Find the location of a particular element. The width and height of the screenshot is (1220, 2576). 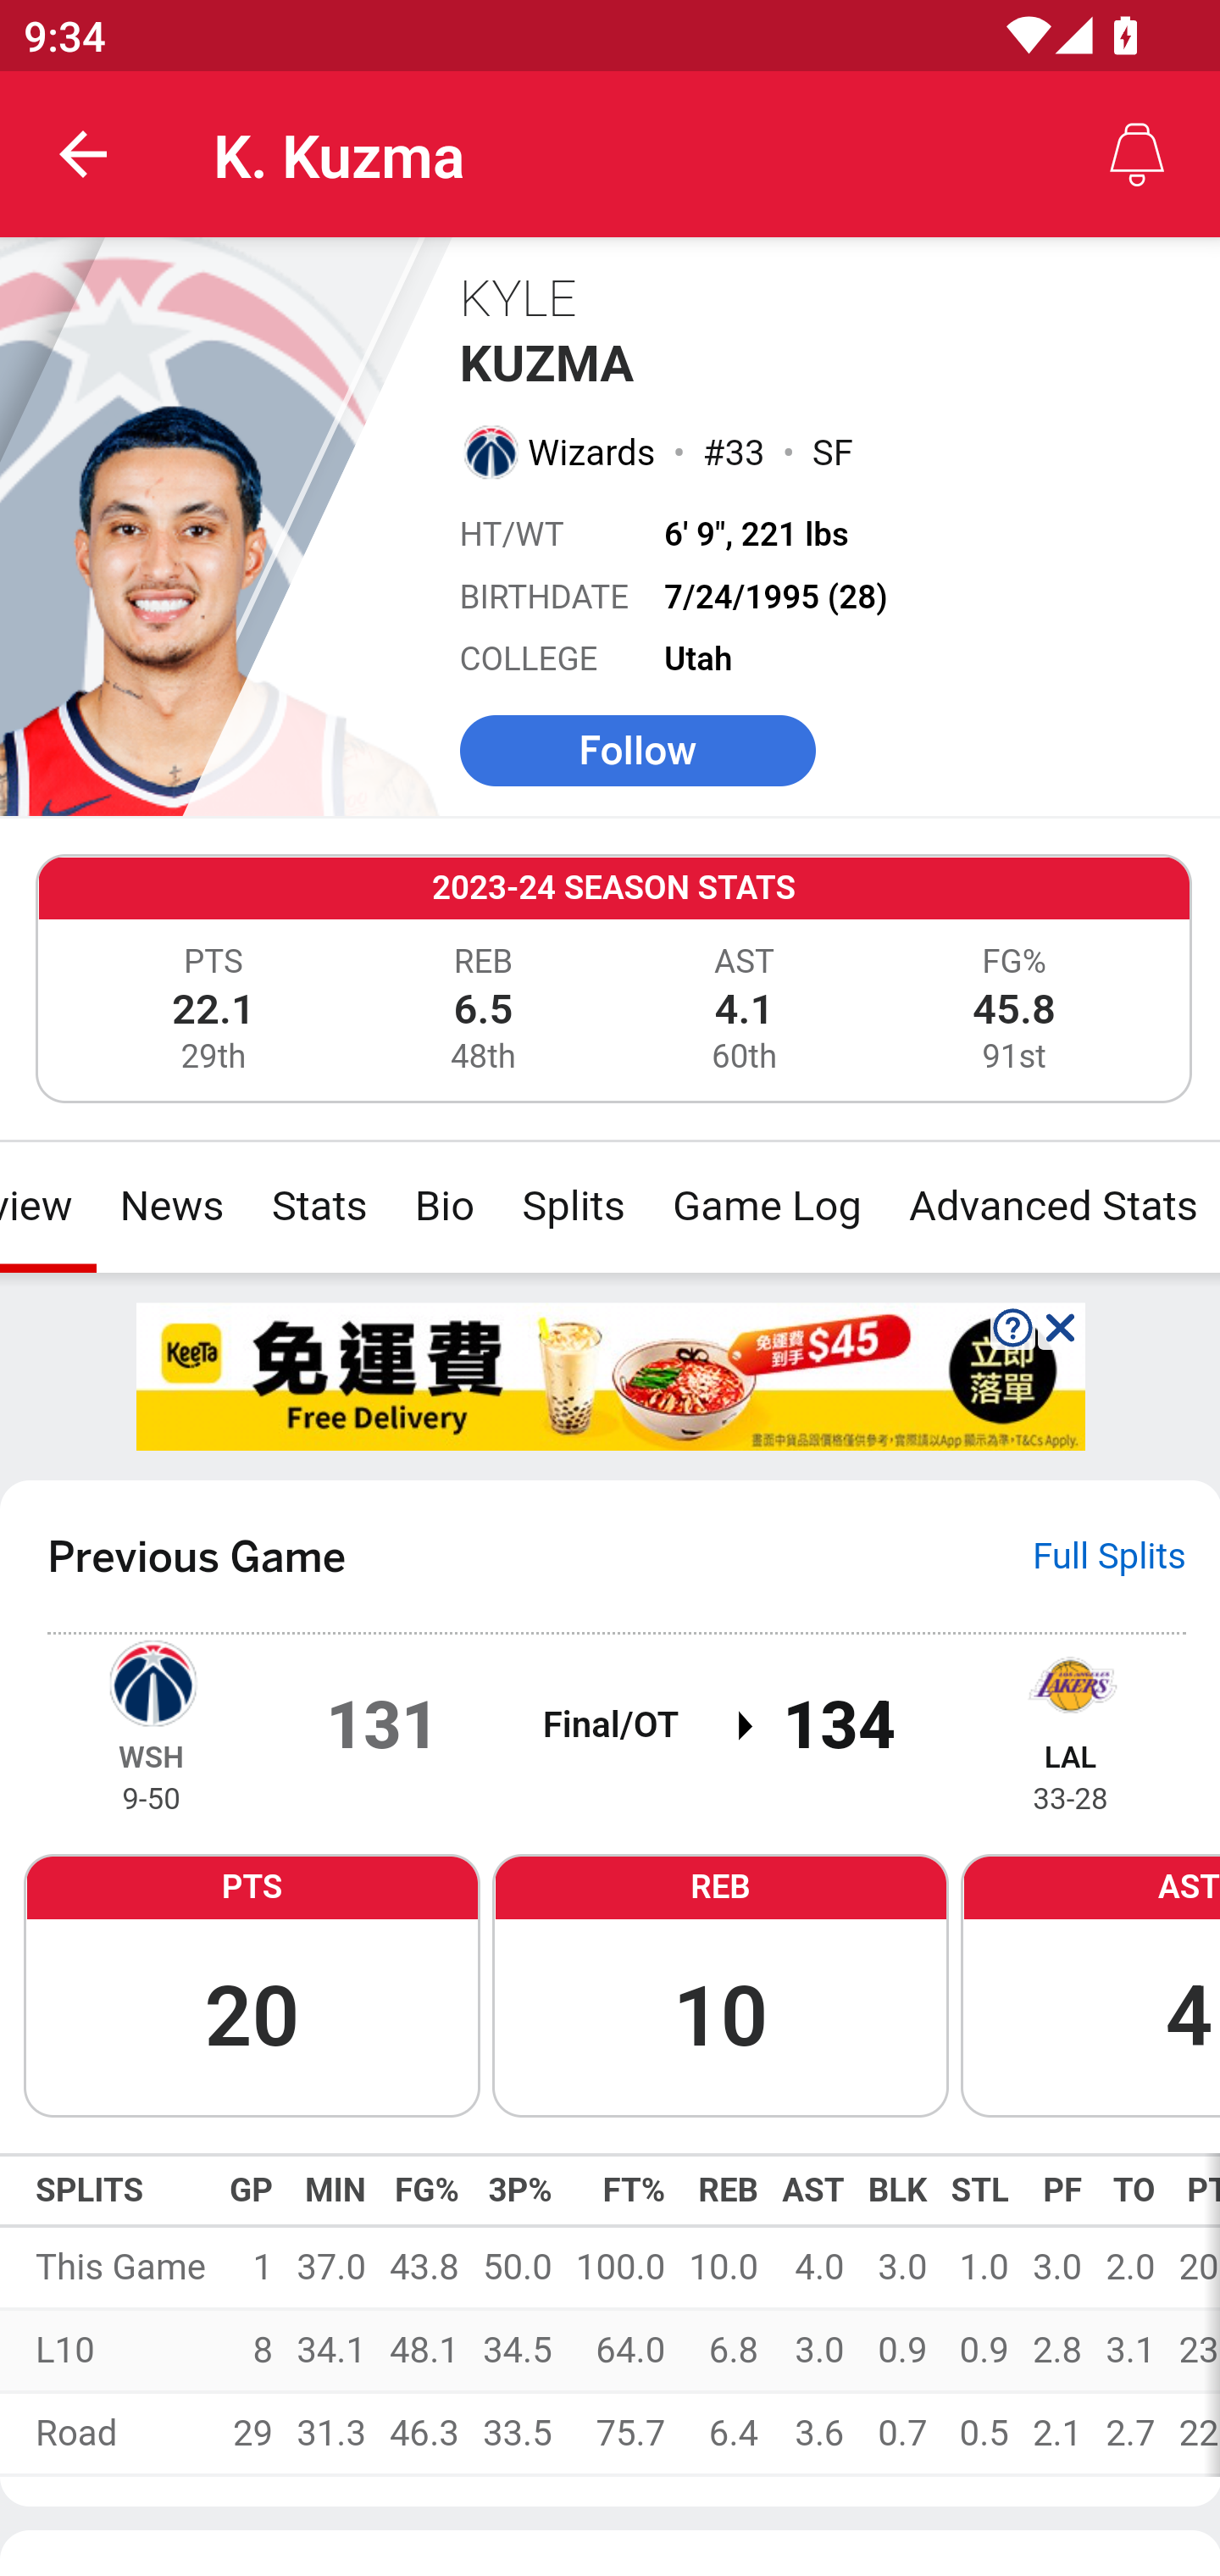

Overview is located at coordinates (49, 1207).